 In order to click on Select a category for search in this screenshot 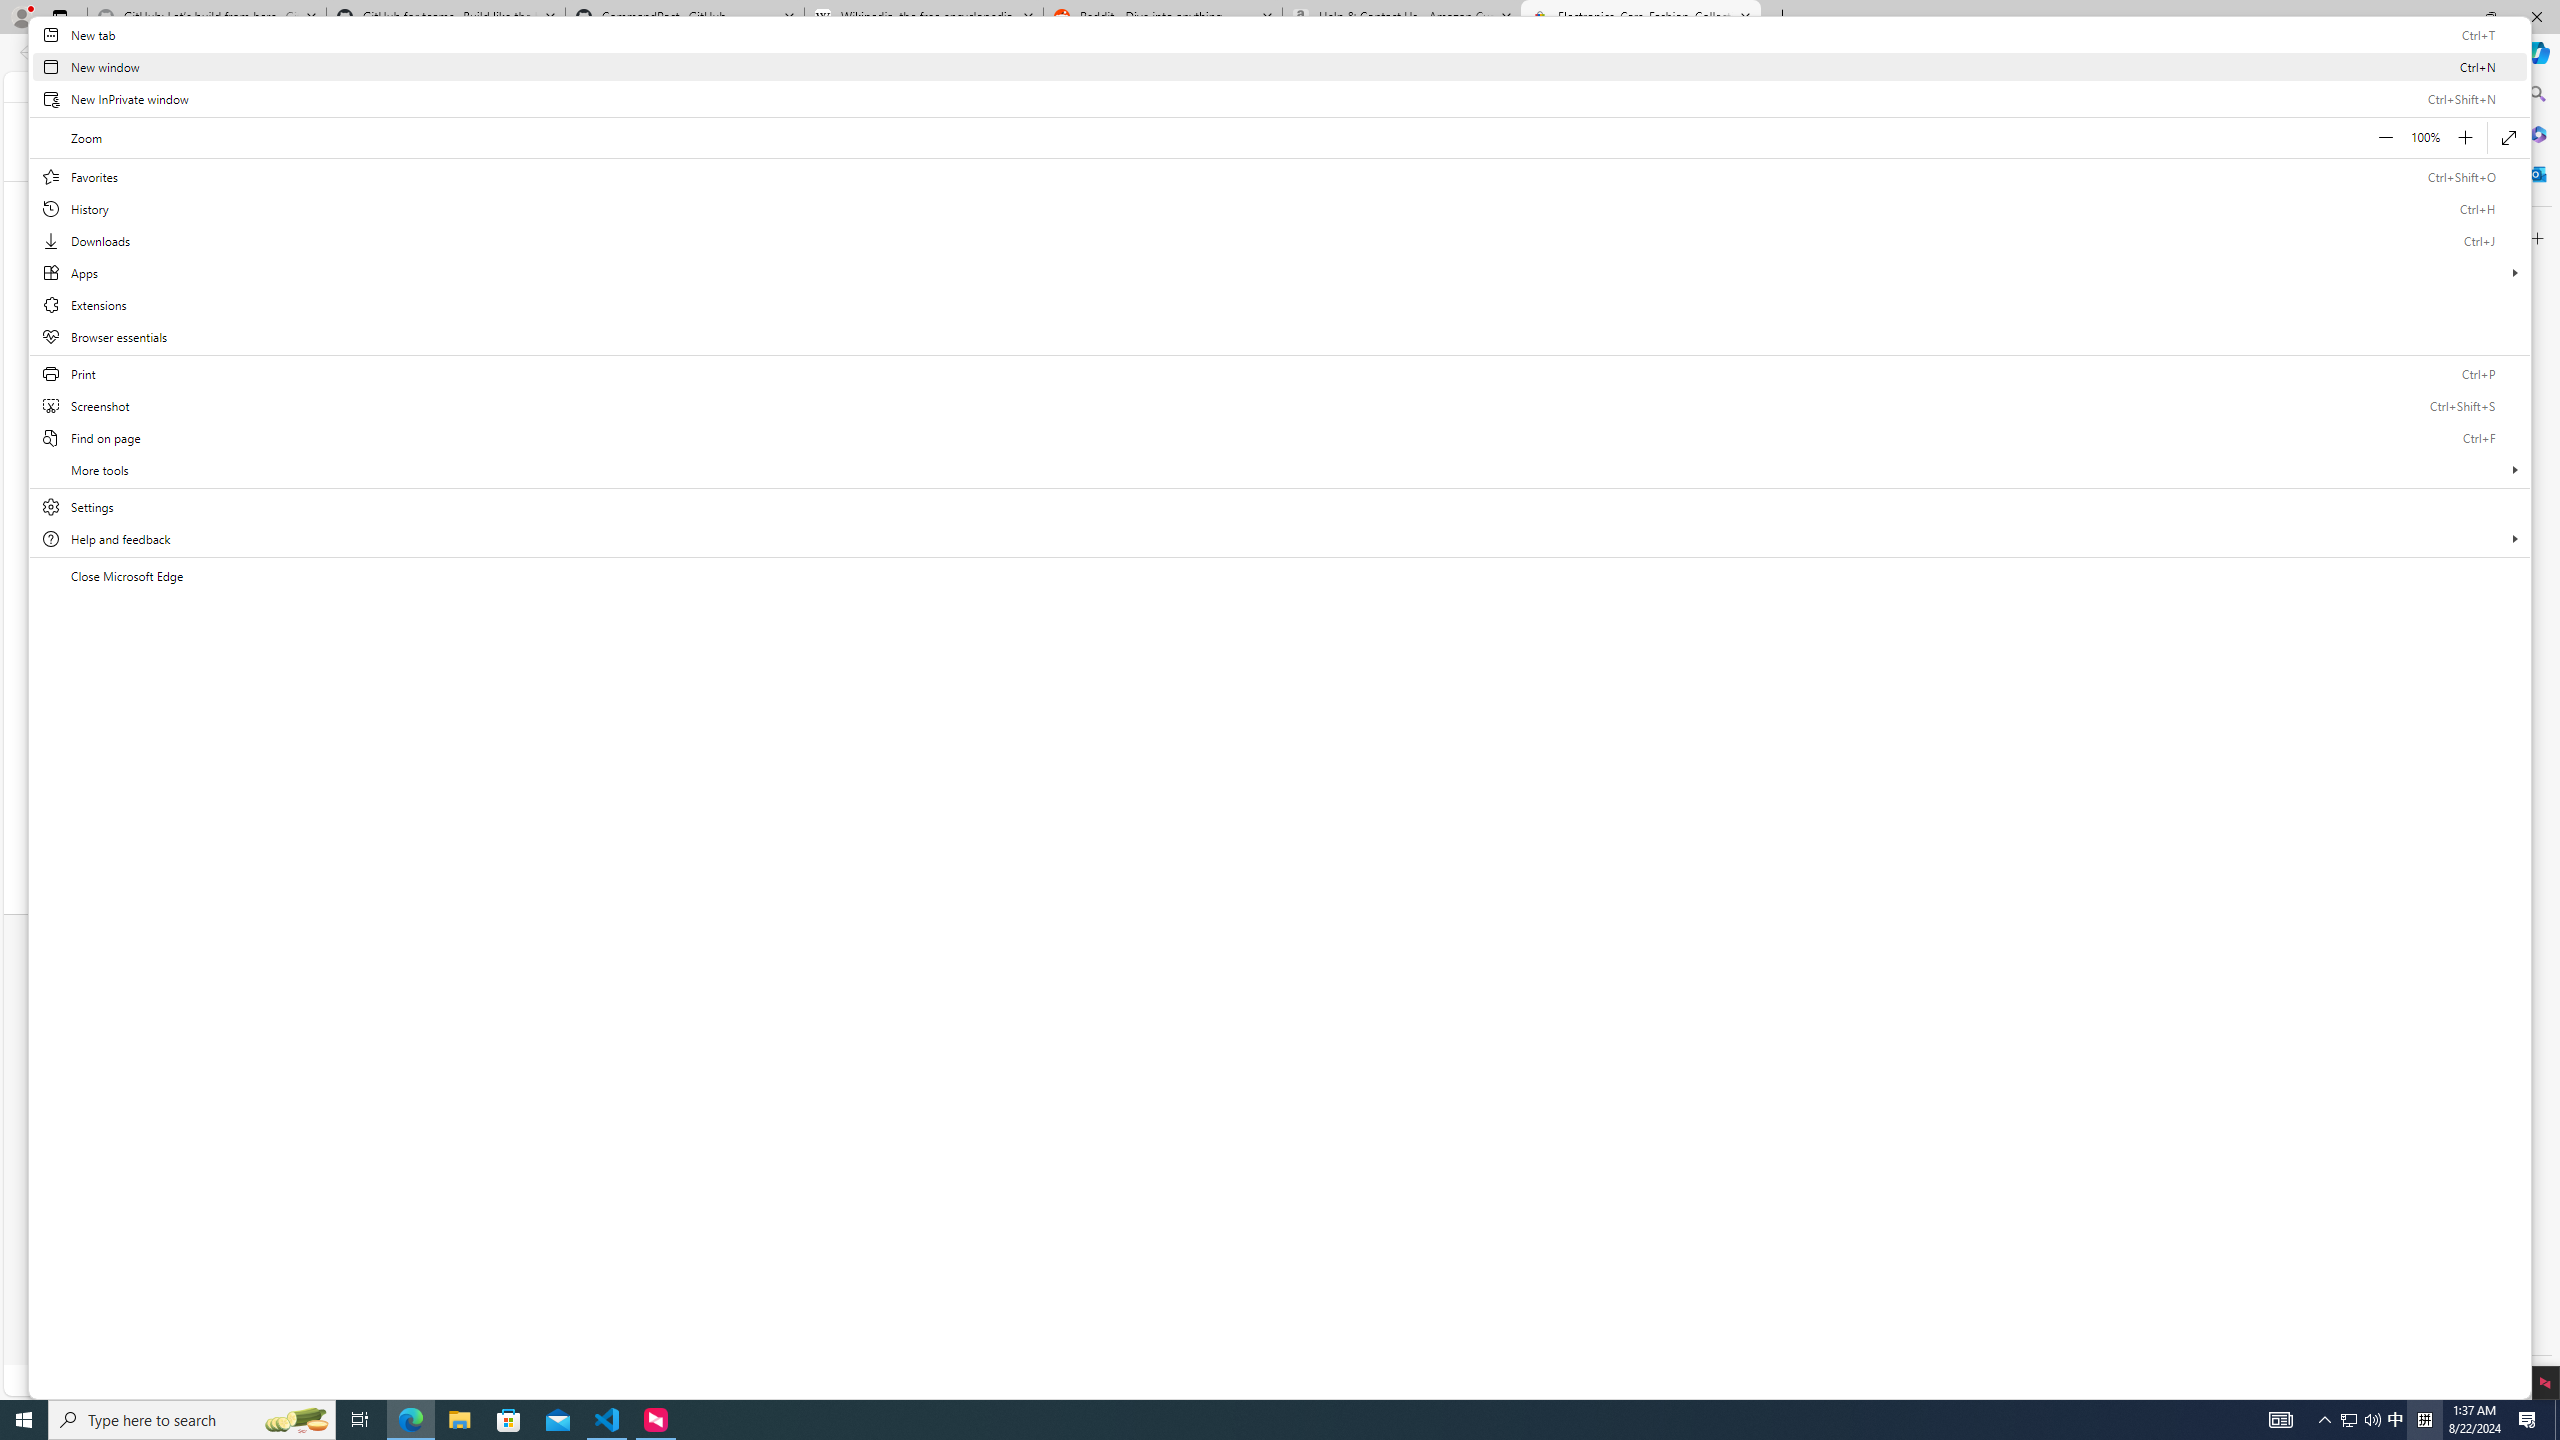, I will do `click(1544, 139)`.